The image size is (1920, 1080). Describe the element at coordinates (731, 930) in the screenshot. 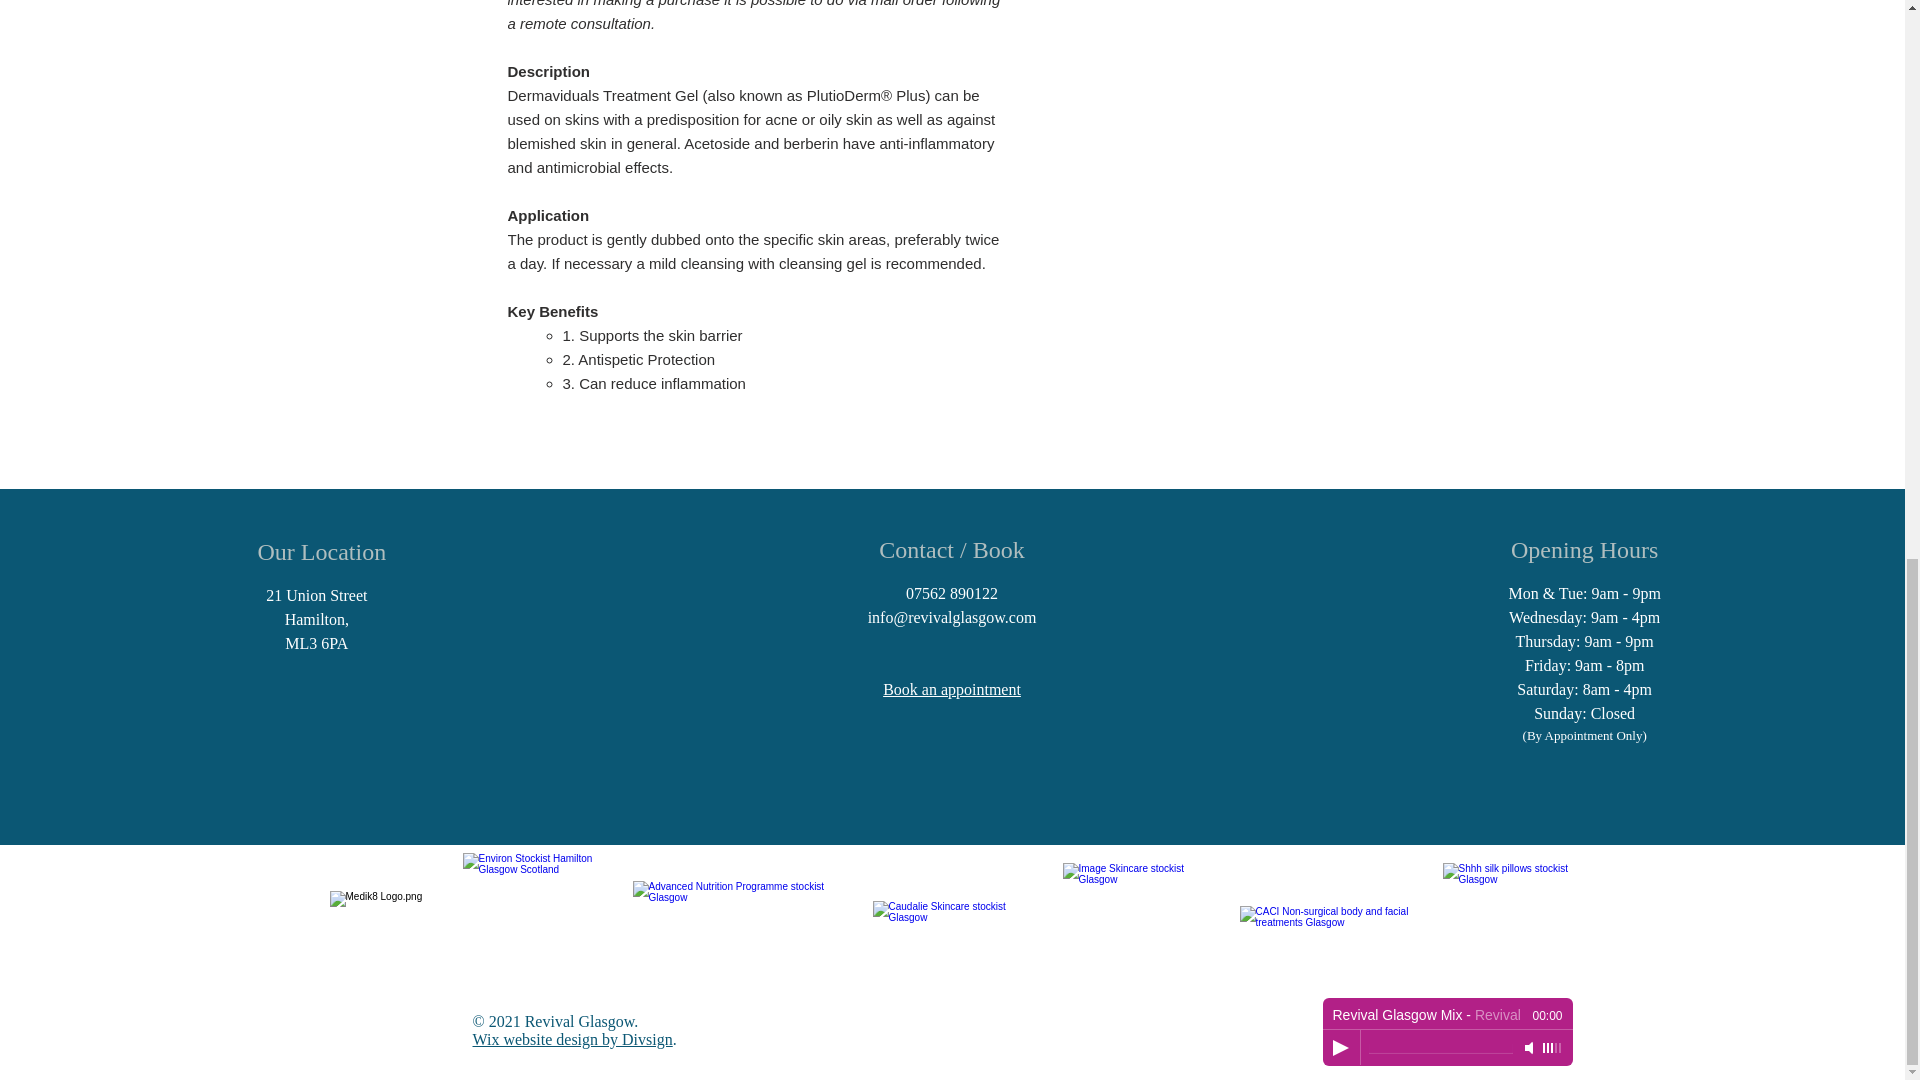

I see `Shop ANP now` at that location.